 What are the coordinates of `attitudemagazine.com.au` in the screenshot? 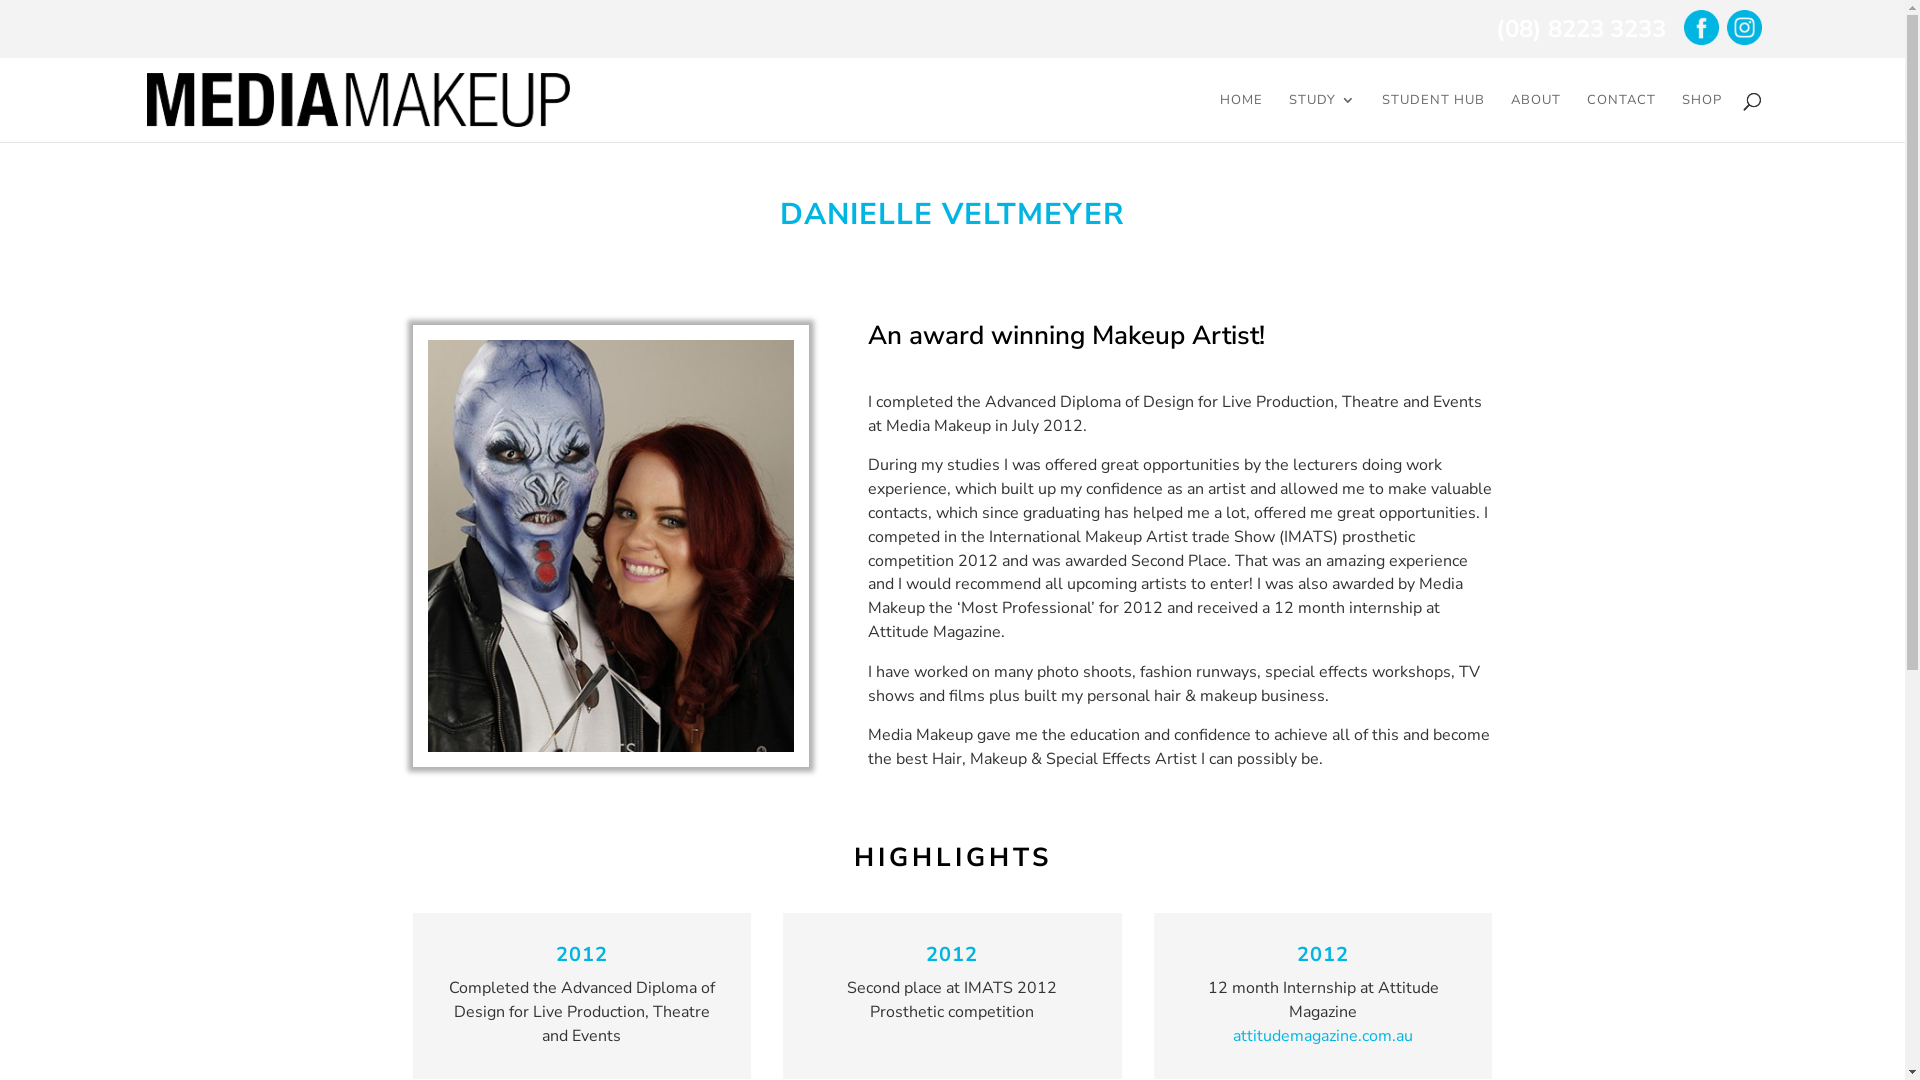 It's located at (1323, 1036).